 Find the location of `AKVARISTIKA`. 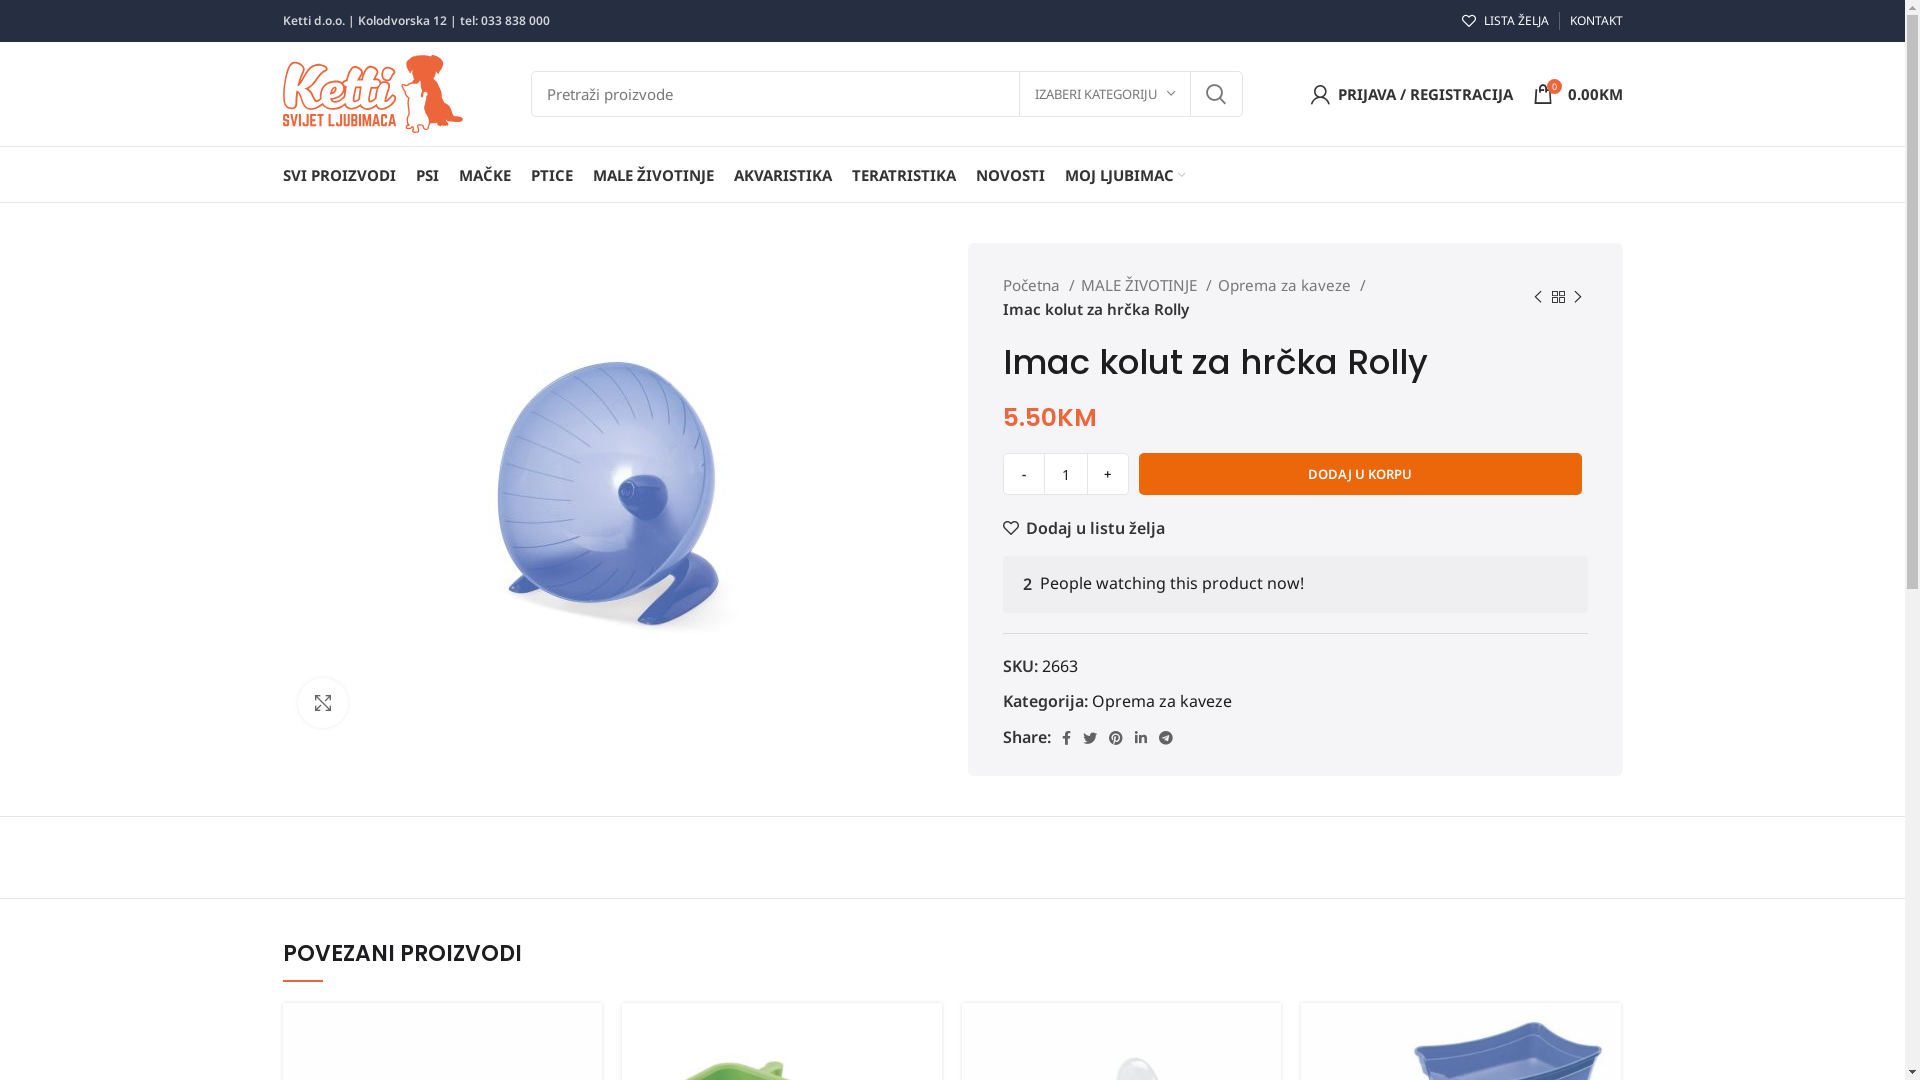

AKVARISTIKA is located at coordinates (783, 174).